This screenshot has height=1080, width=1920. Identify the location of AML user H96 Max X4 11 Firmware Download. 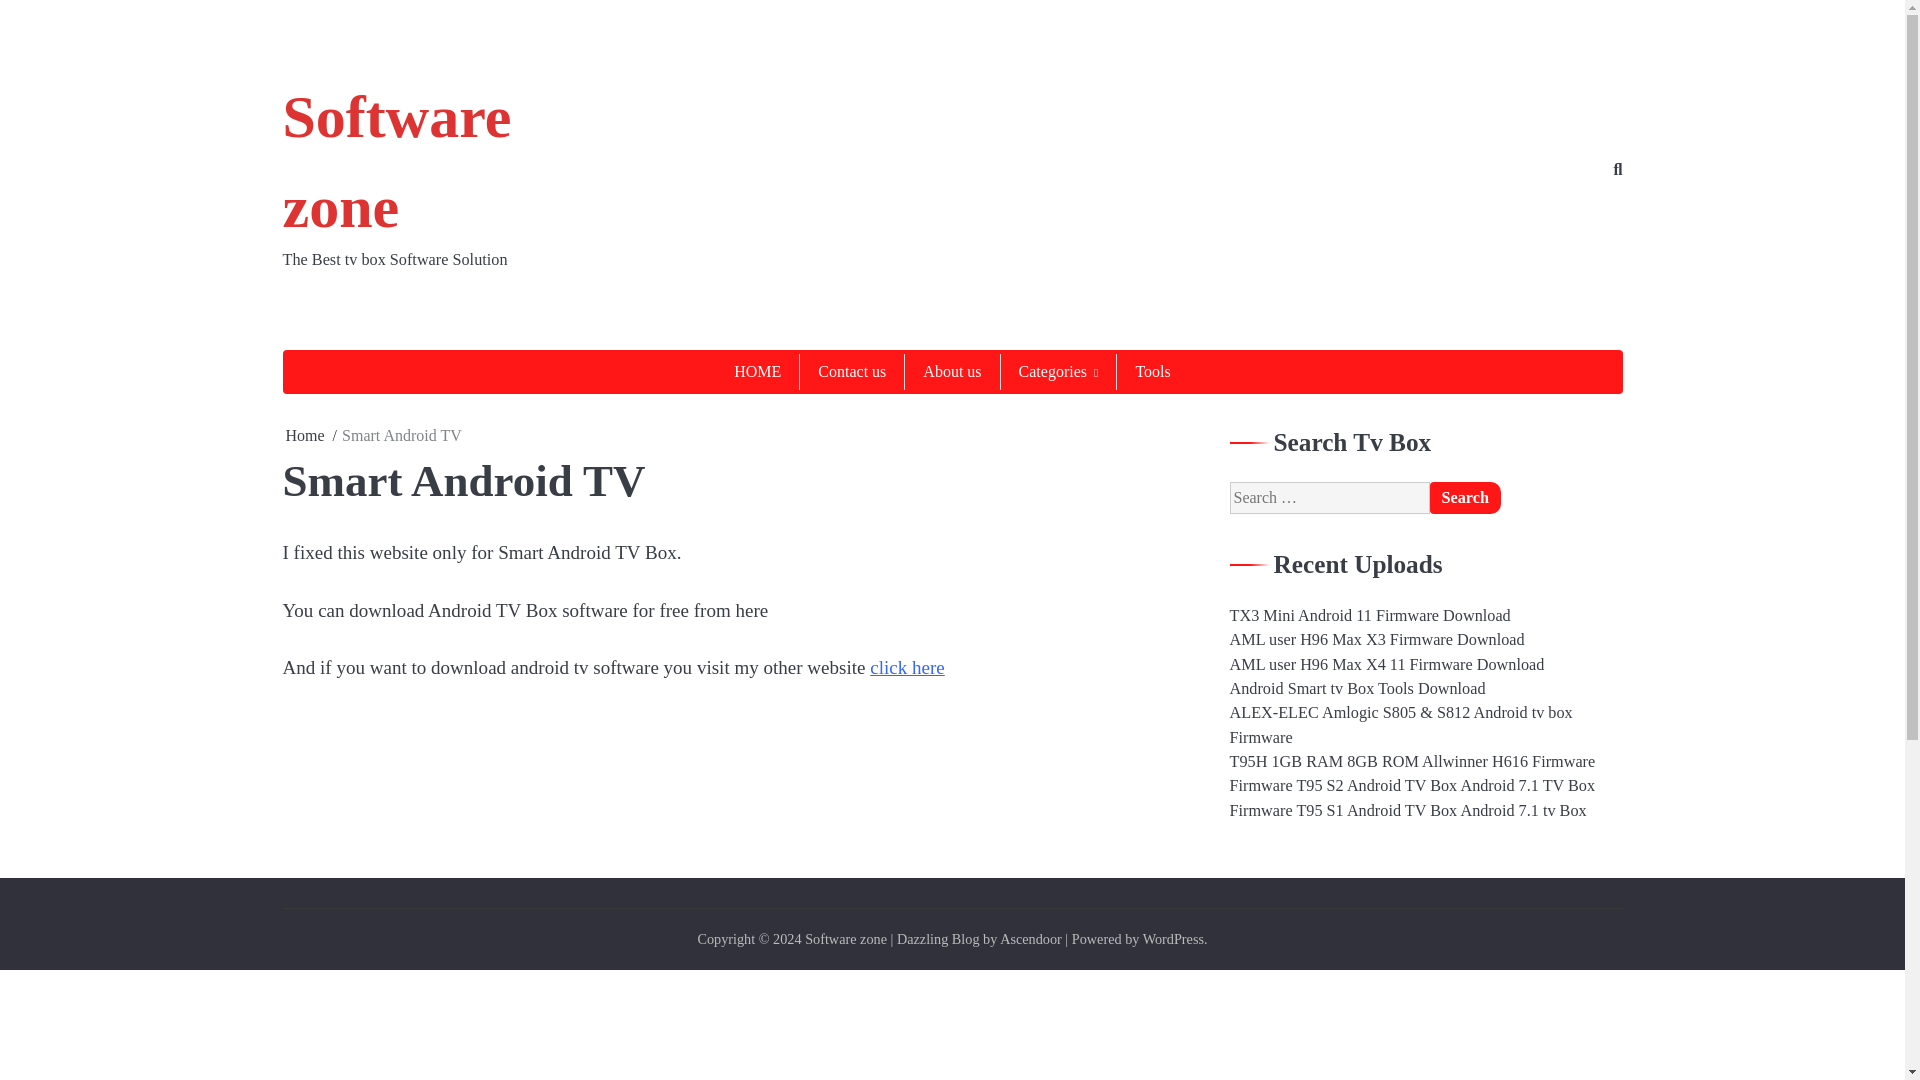
(1388, 664).